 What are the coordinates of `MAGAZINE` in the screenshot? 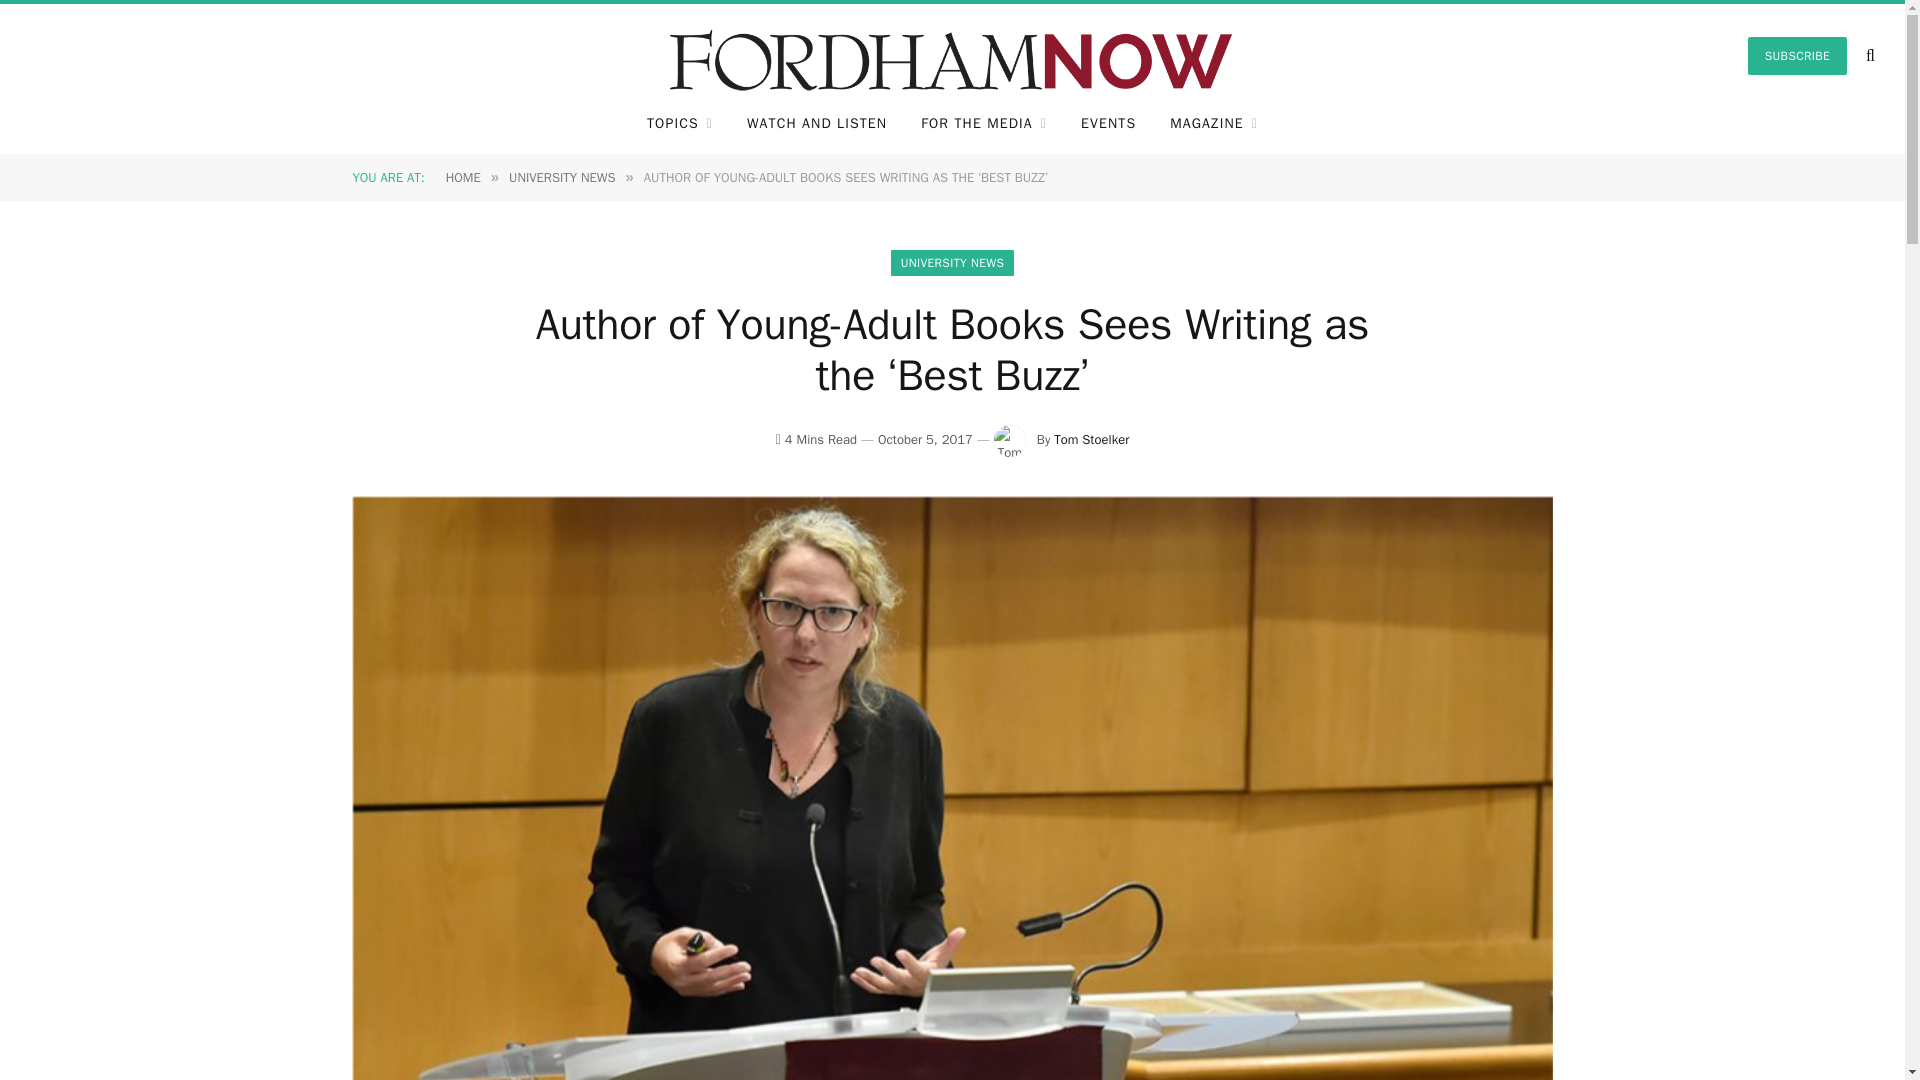 It's located at (1214, 124).